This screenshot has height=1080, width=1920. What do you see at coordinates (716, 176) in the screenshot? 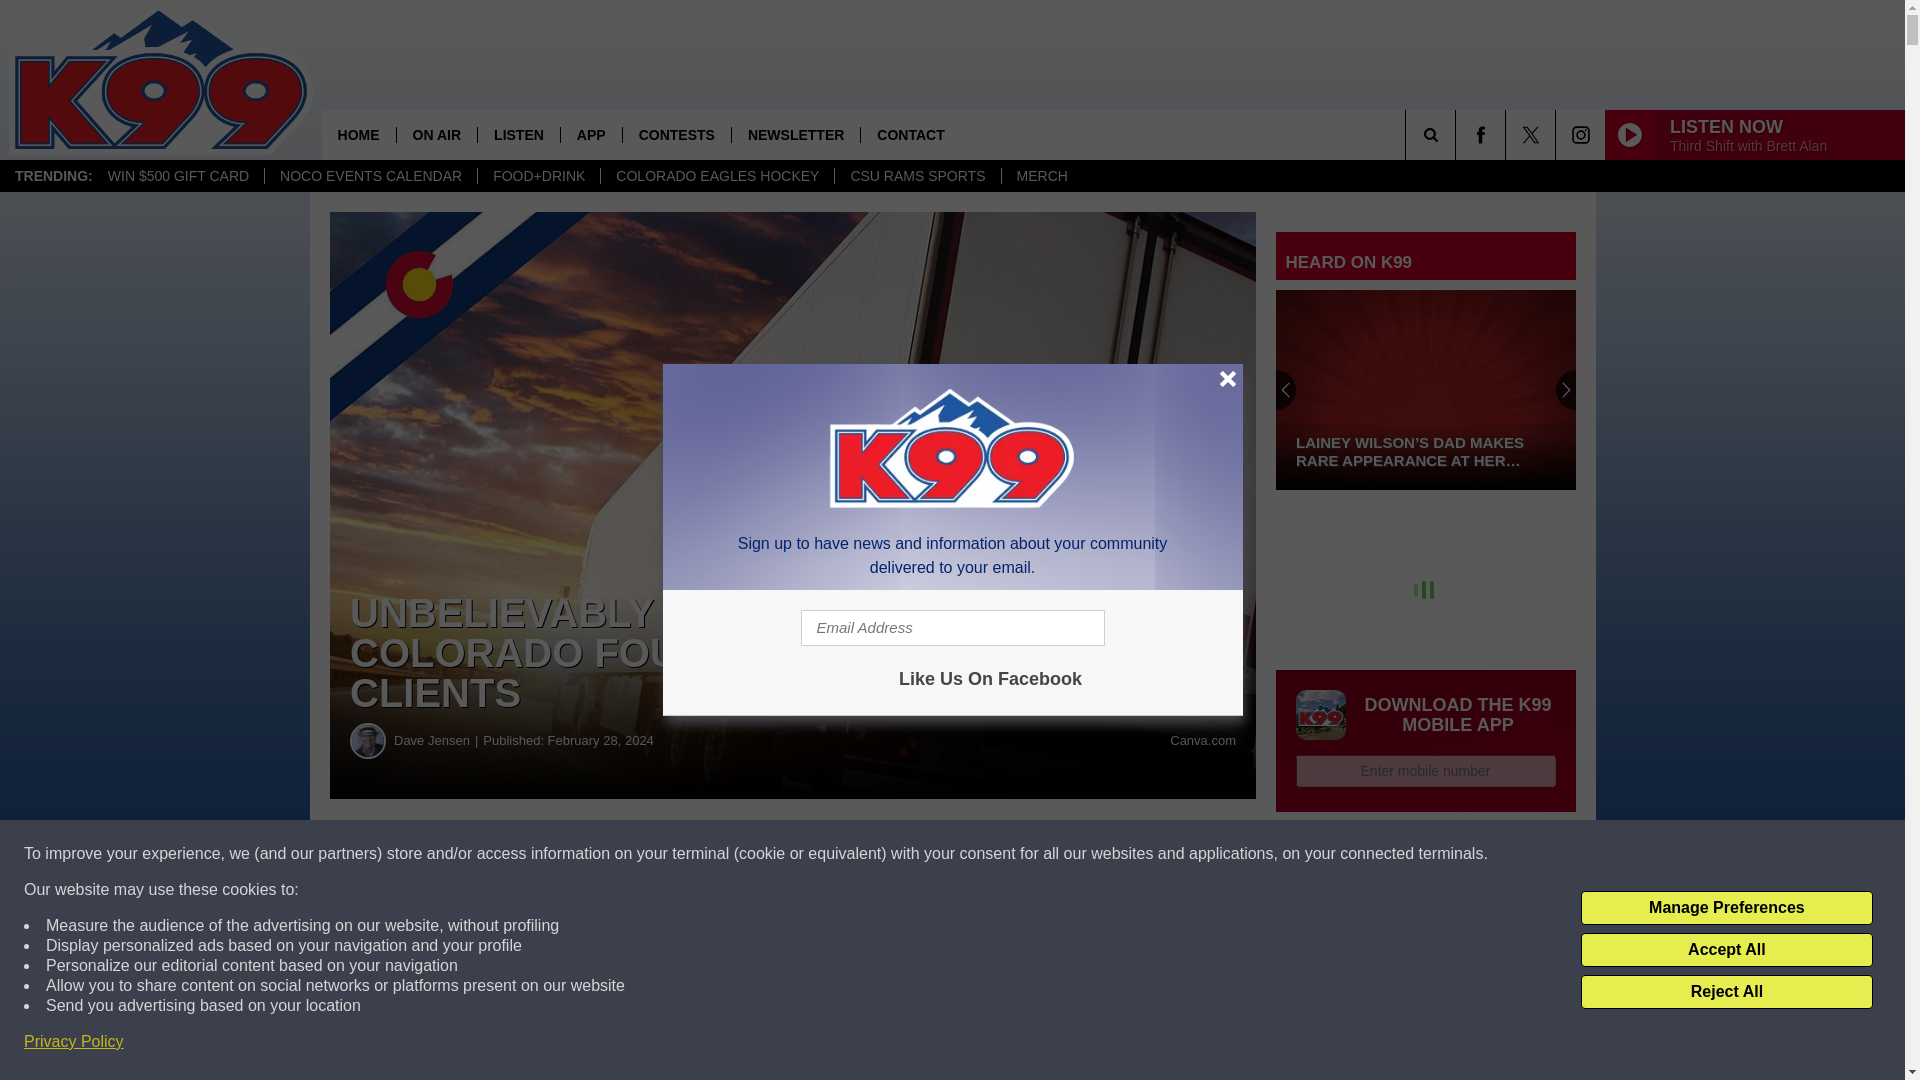
I see `COLORADO EAGLES HOCKEY` at bounding box center [716, 176].